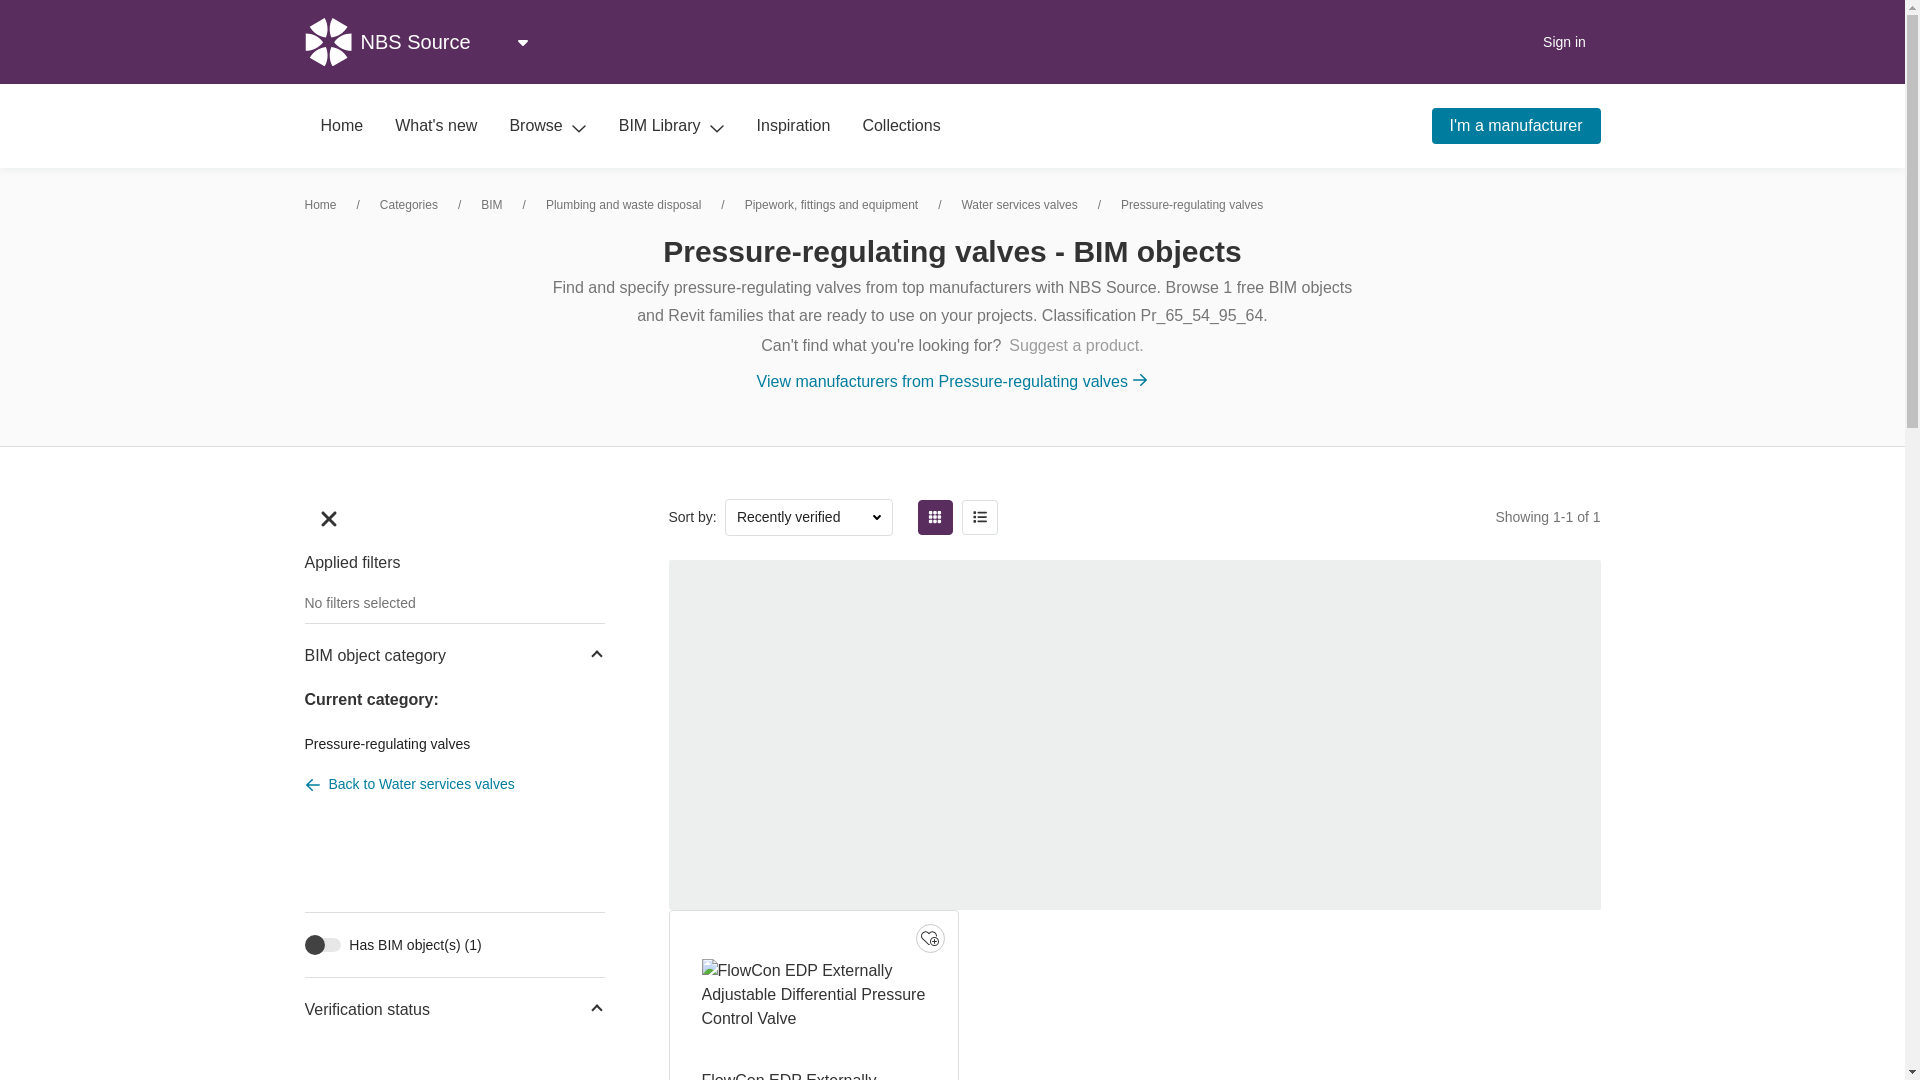 The image size is (1920, 1080). What do you see at coordinates (454, 784) in the screenshot?
I see `Back to Water services valves` at bounding box center [454, 784].